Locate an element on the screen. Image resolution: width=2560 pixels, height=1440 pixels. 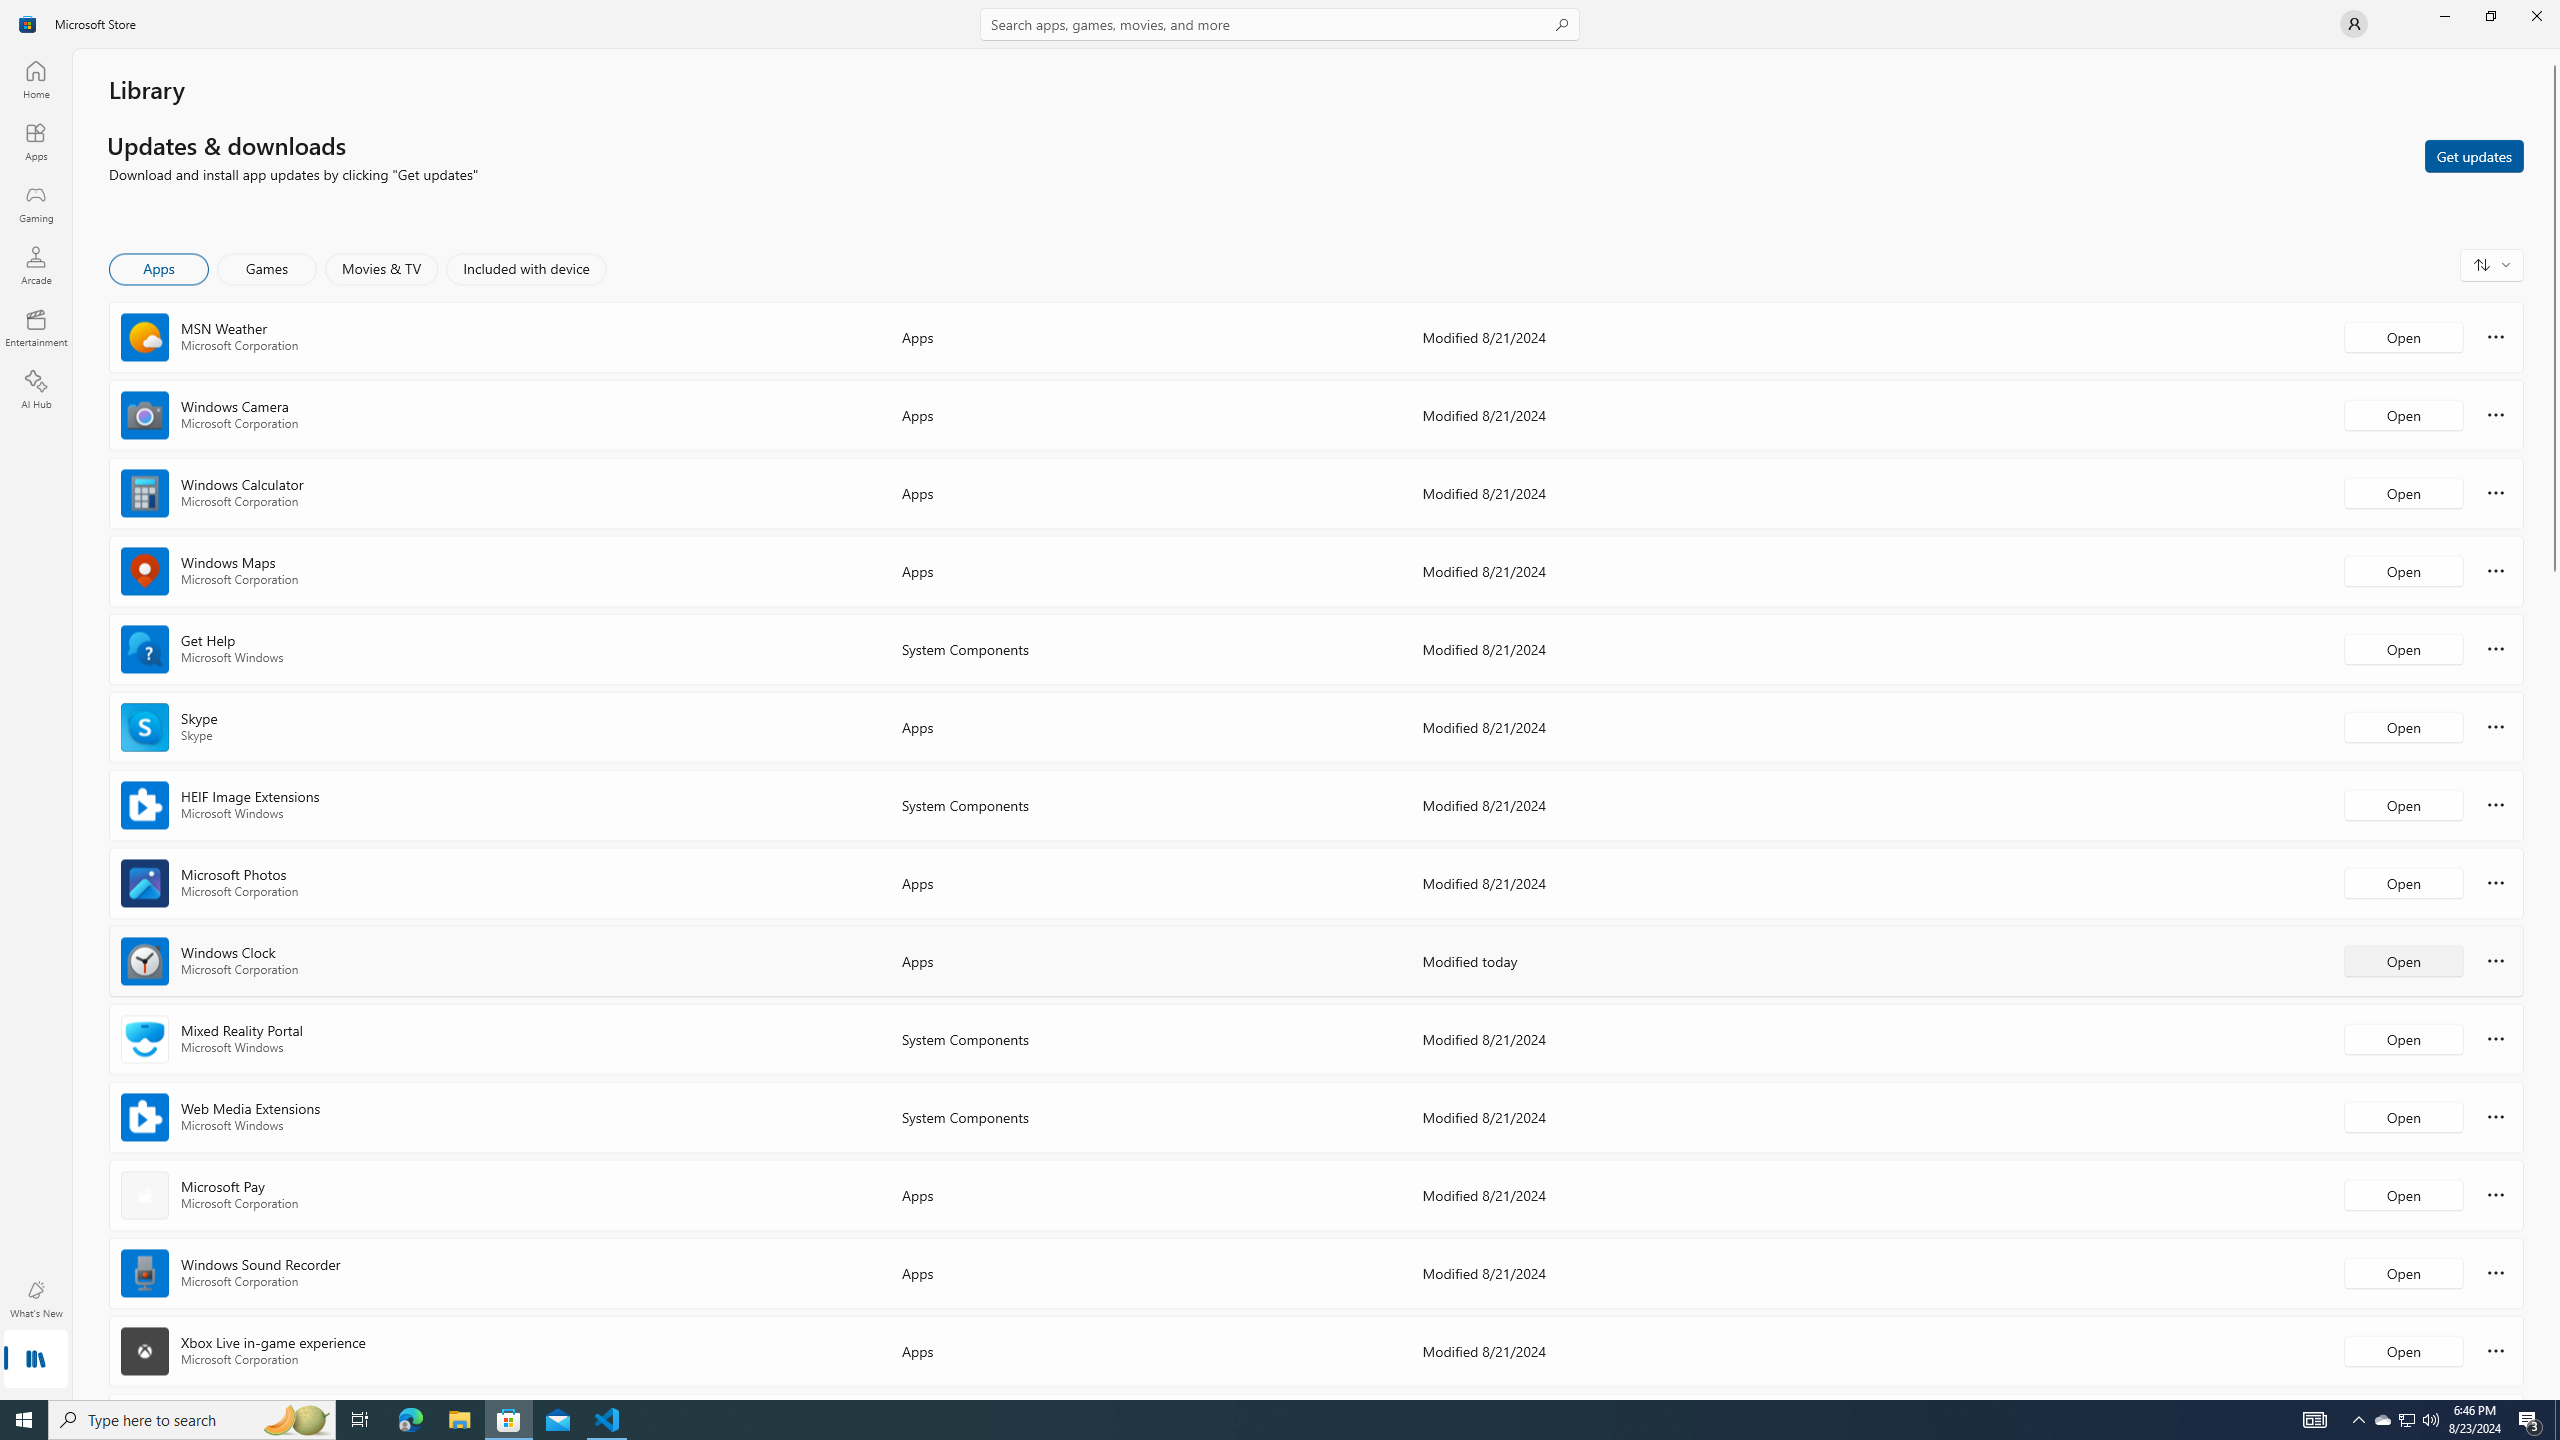
Vertical is located at coordinates (2554, 724).